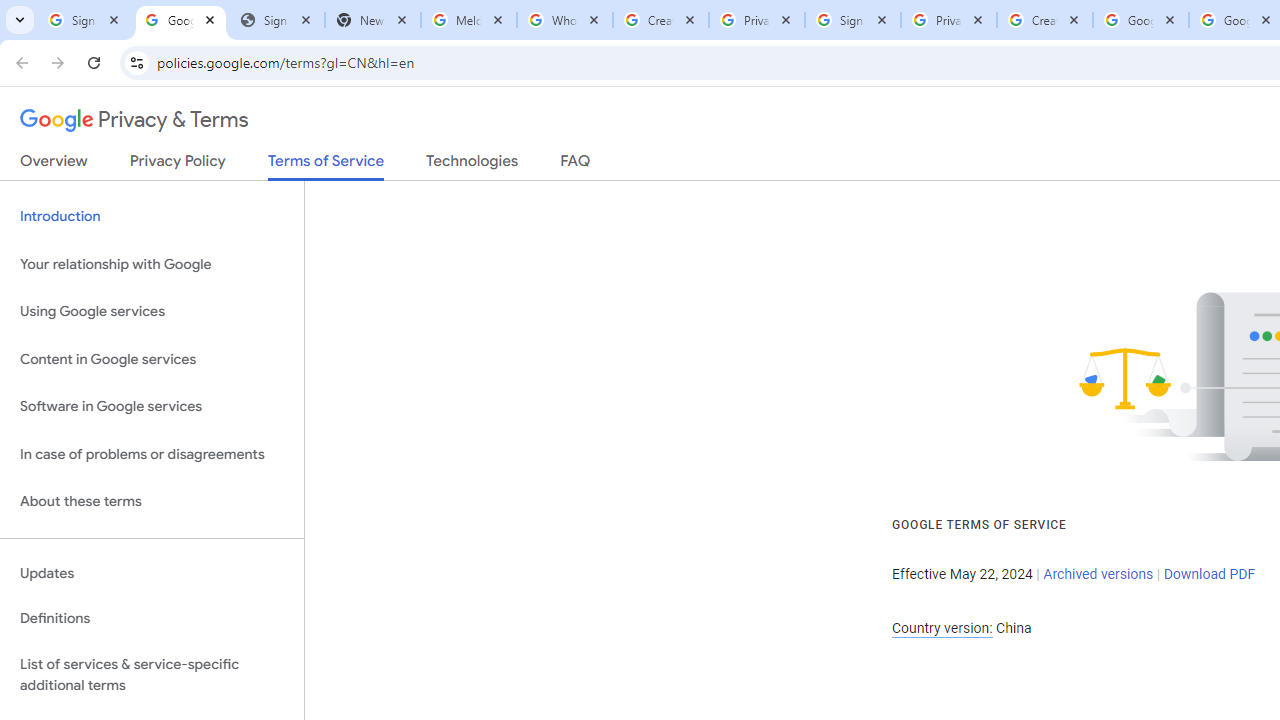 Image resolution: width=1280 pixels, height=720 pixels. Describe the element at coordinates (277, 20) in the screenshot. I see `Sign In - USA TODAY` at that location.